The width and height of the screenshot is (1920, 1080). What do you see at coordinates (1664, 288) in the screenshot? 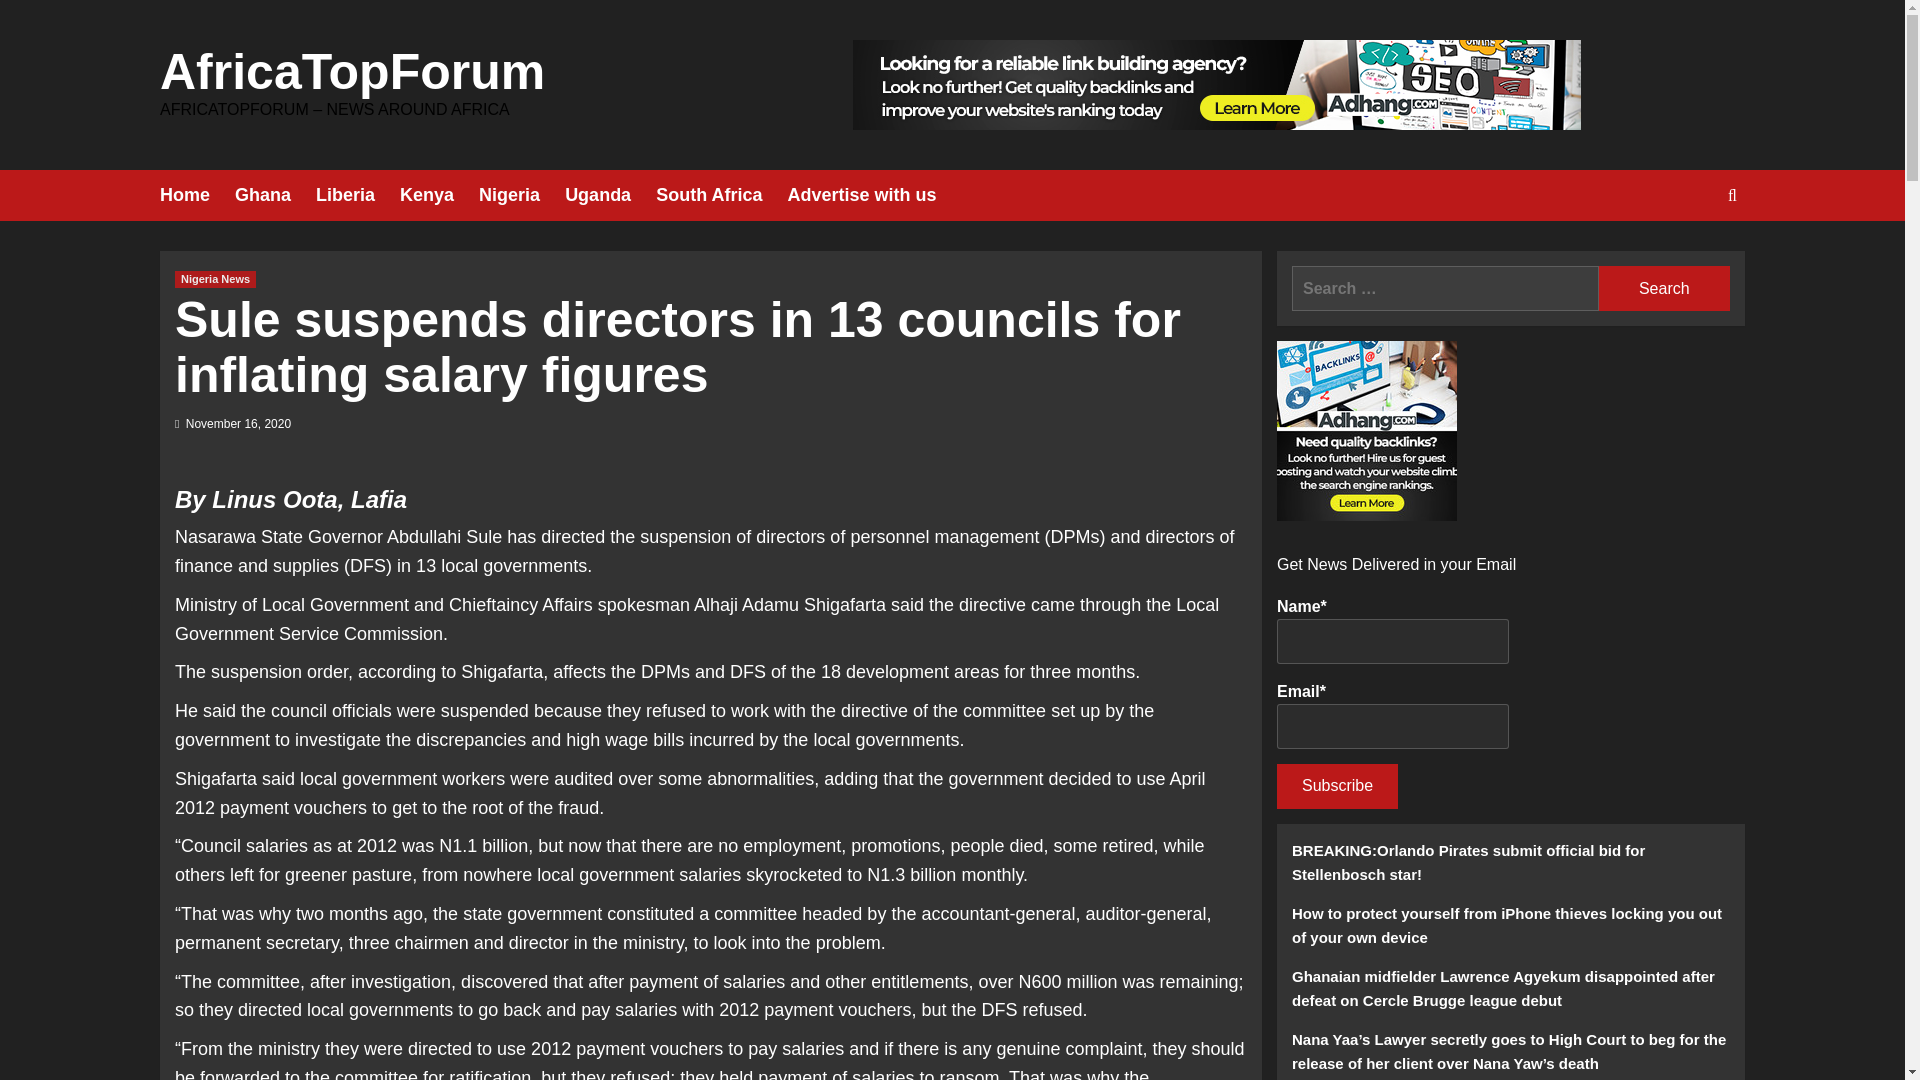
I see `Search` at bounding box center [1664, 288].